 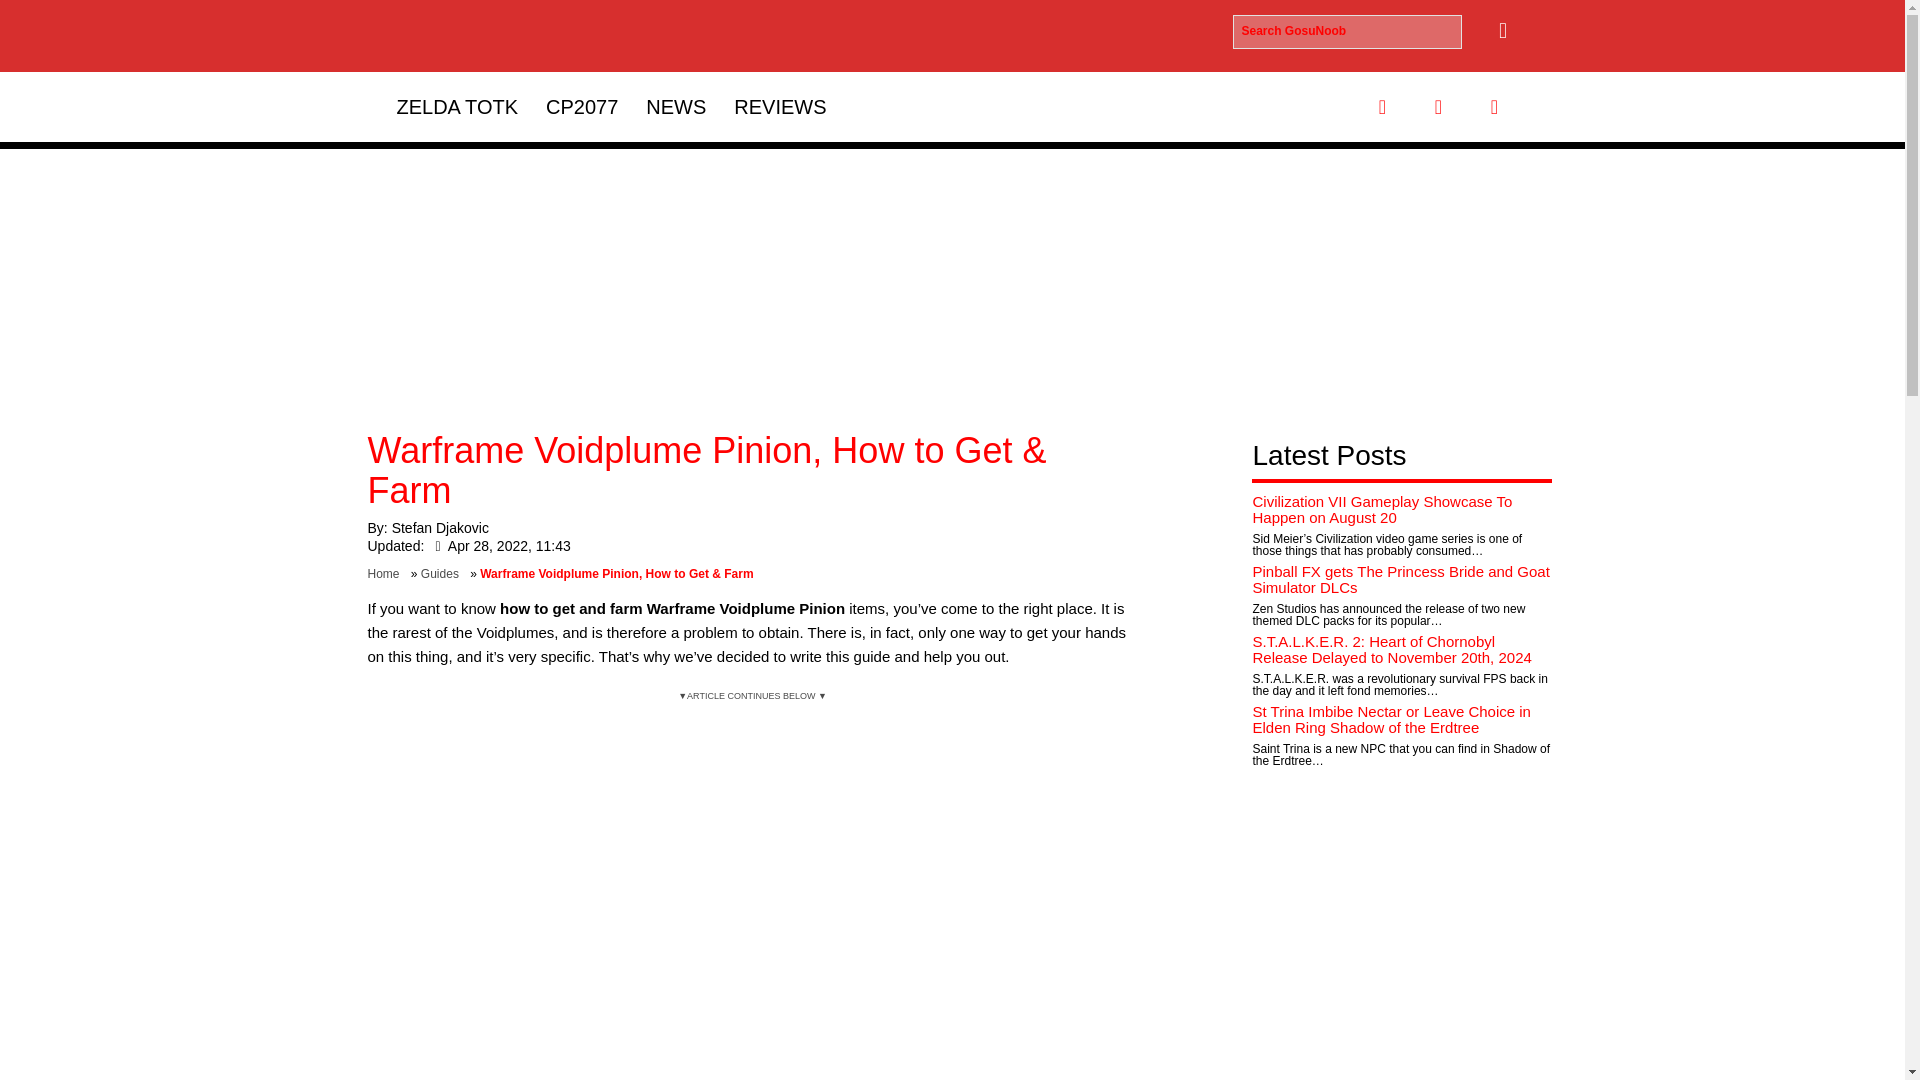 I want to click on Cyberpunk 2077, so click(x=581, y=106).